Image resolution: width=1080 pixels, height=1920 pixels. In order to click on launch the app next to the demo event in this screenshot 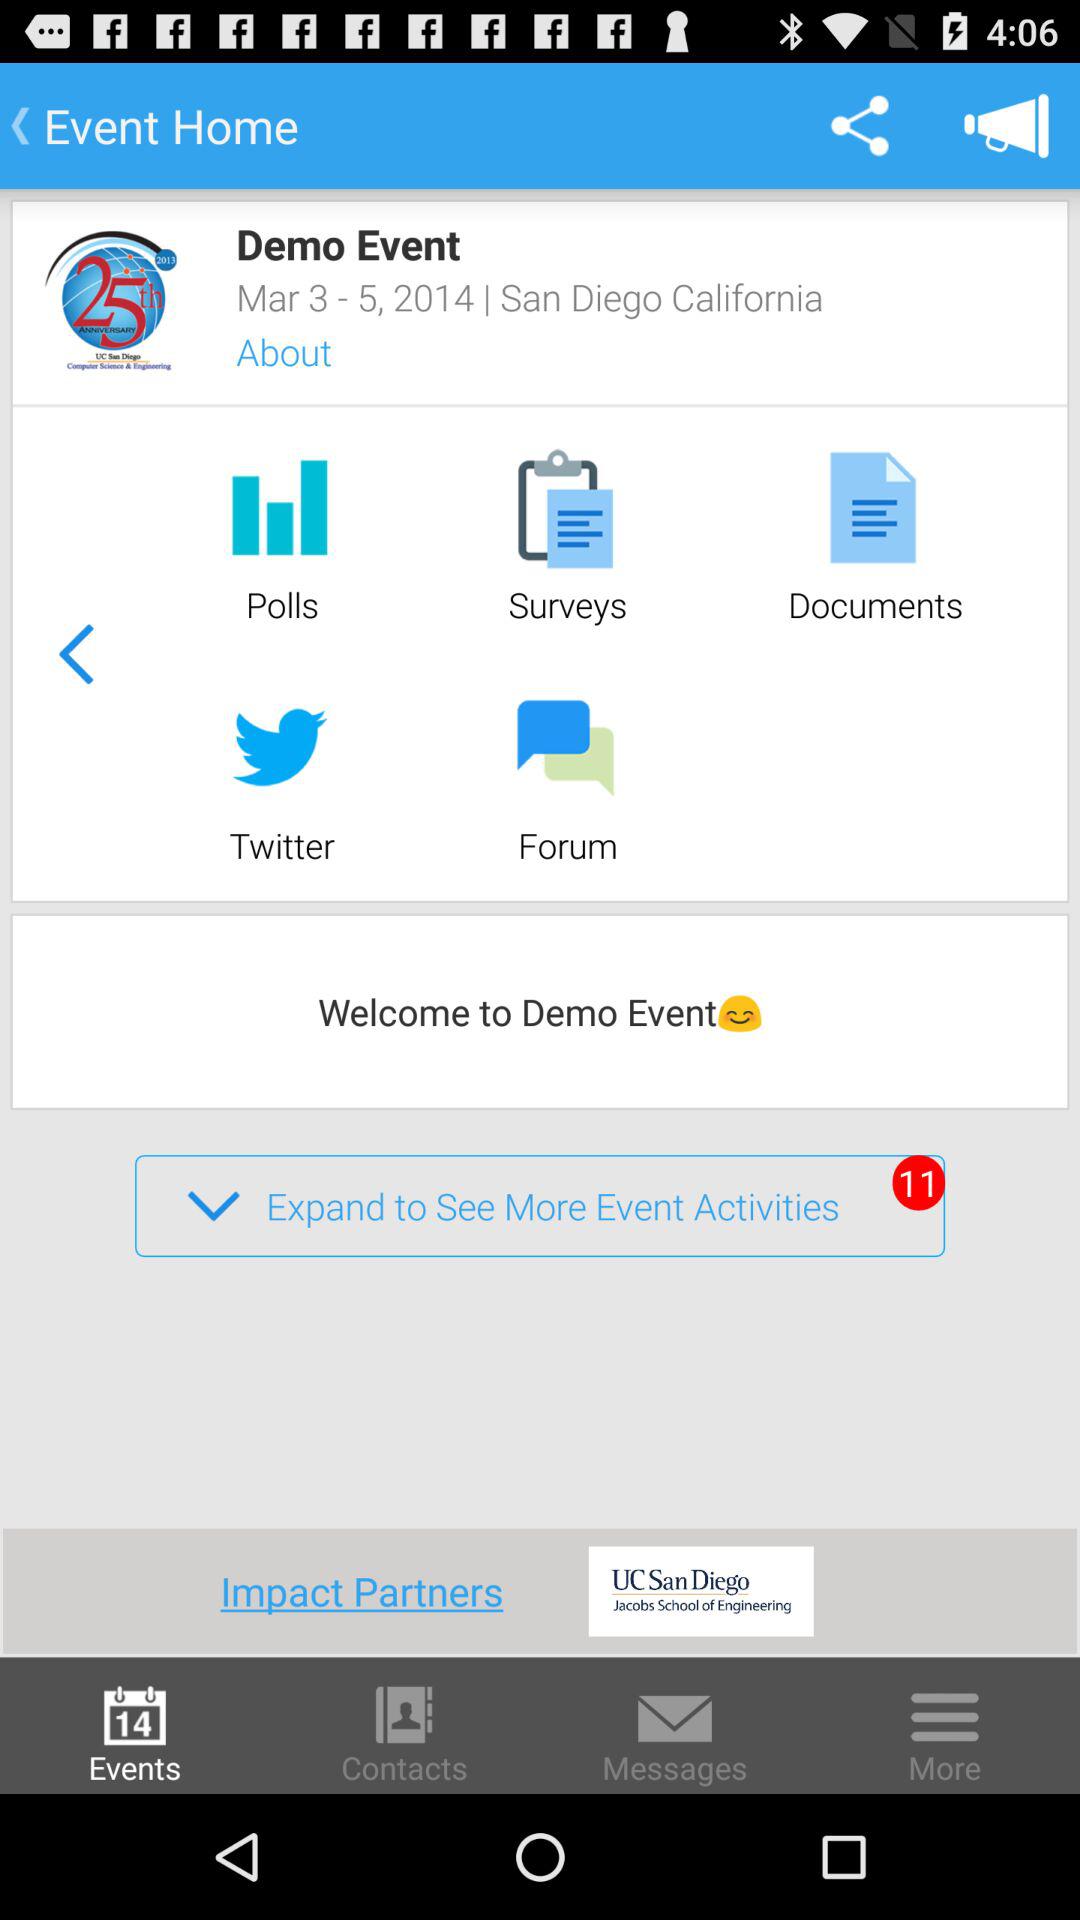, I will do `click(111, 300)`.